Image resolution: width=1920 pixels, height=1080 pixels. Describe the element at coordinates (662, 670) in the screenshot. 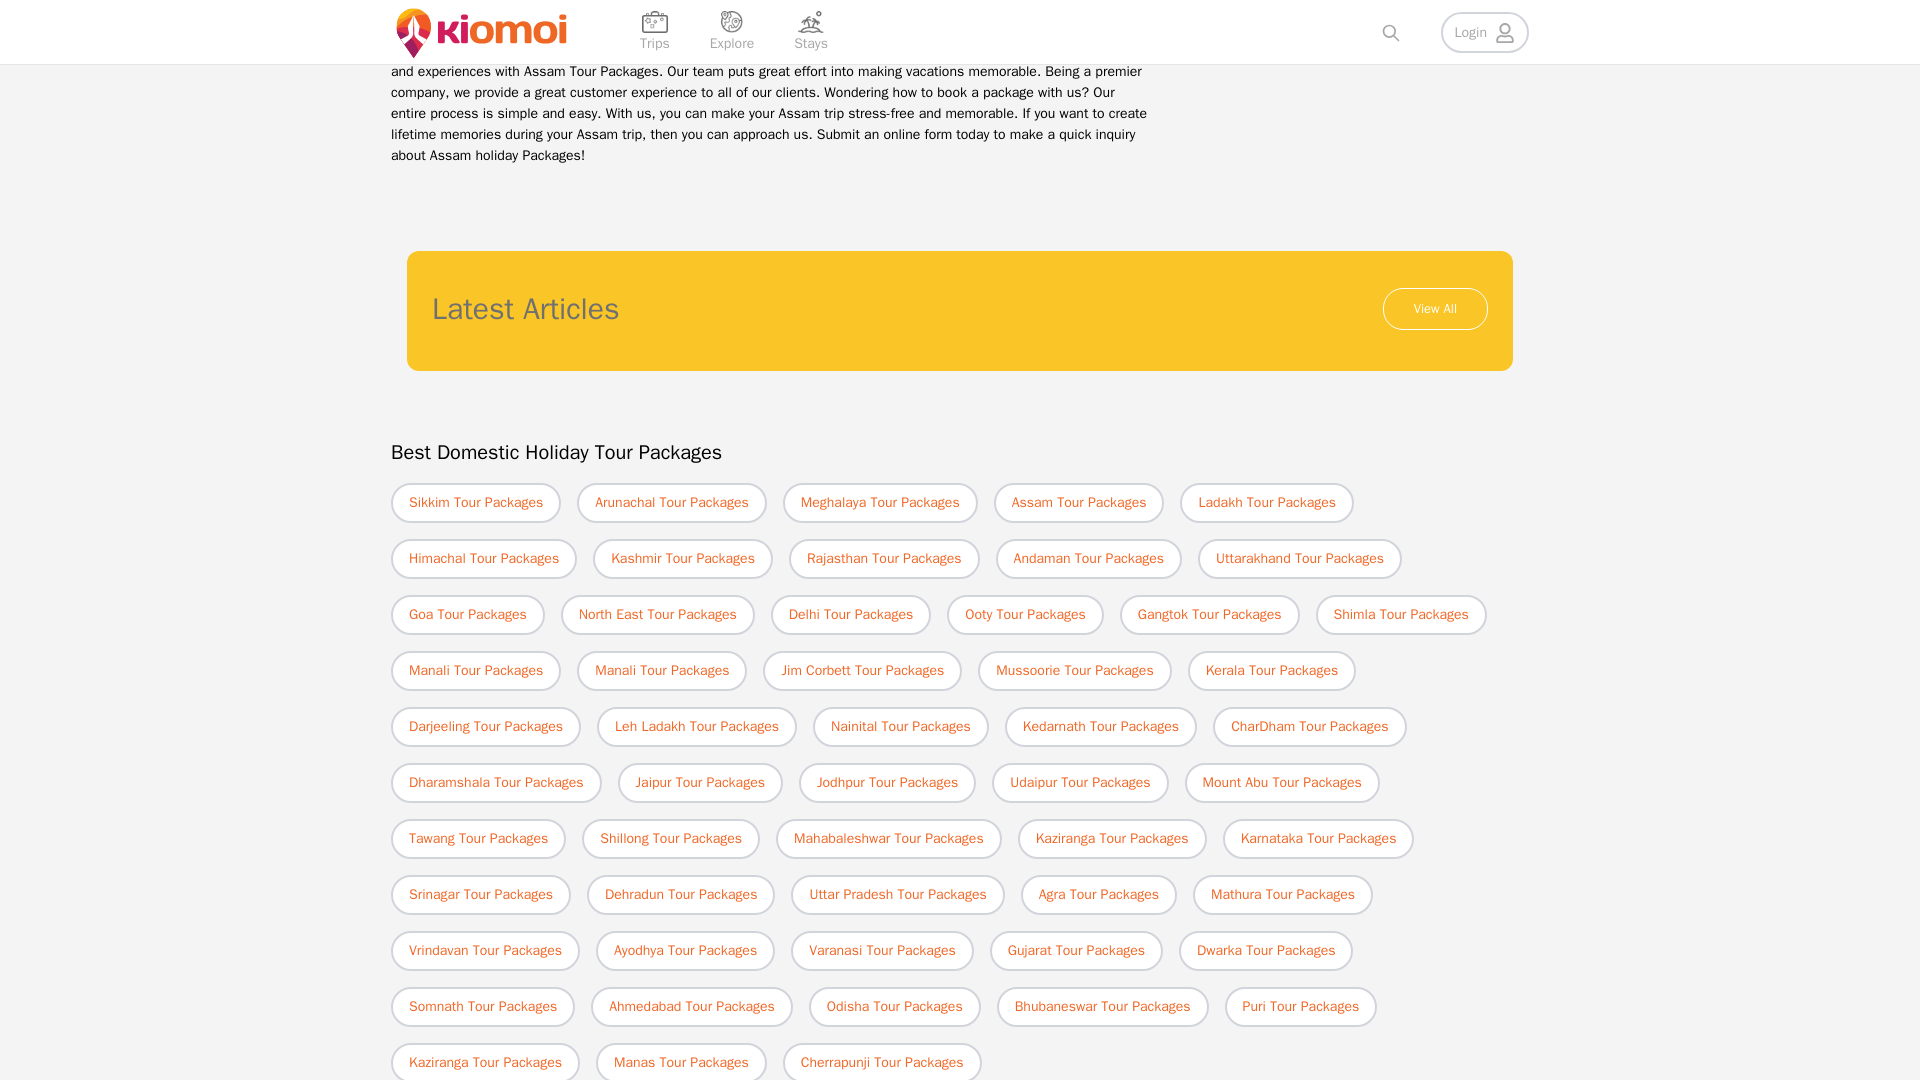

I see `Manali Tour Packages` at that location.